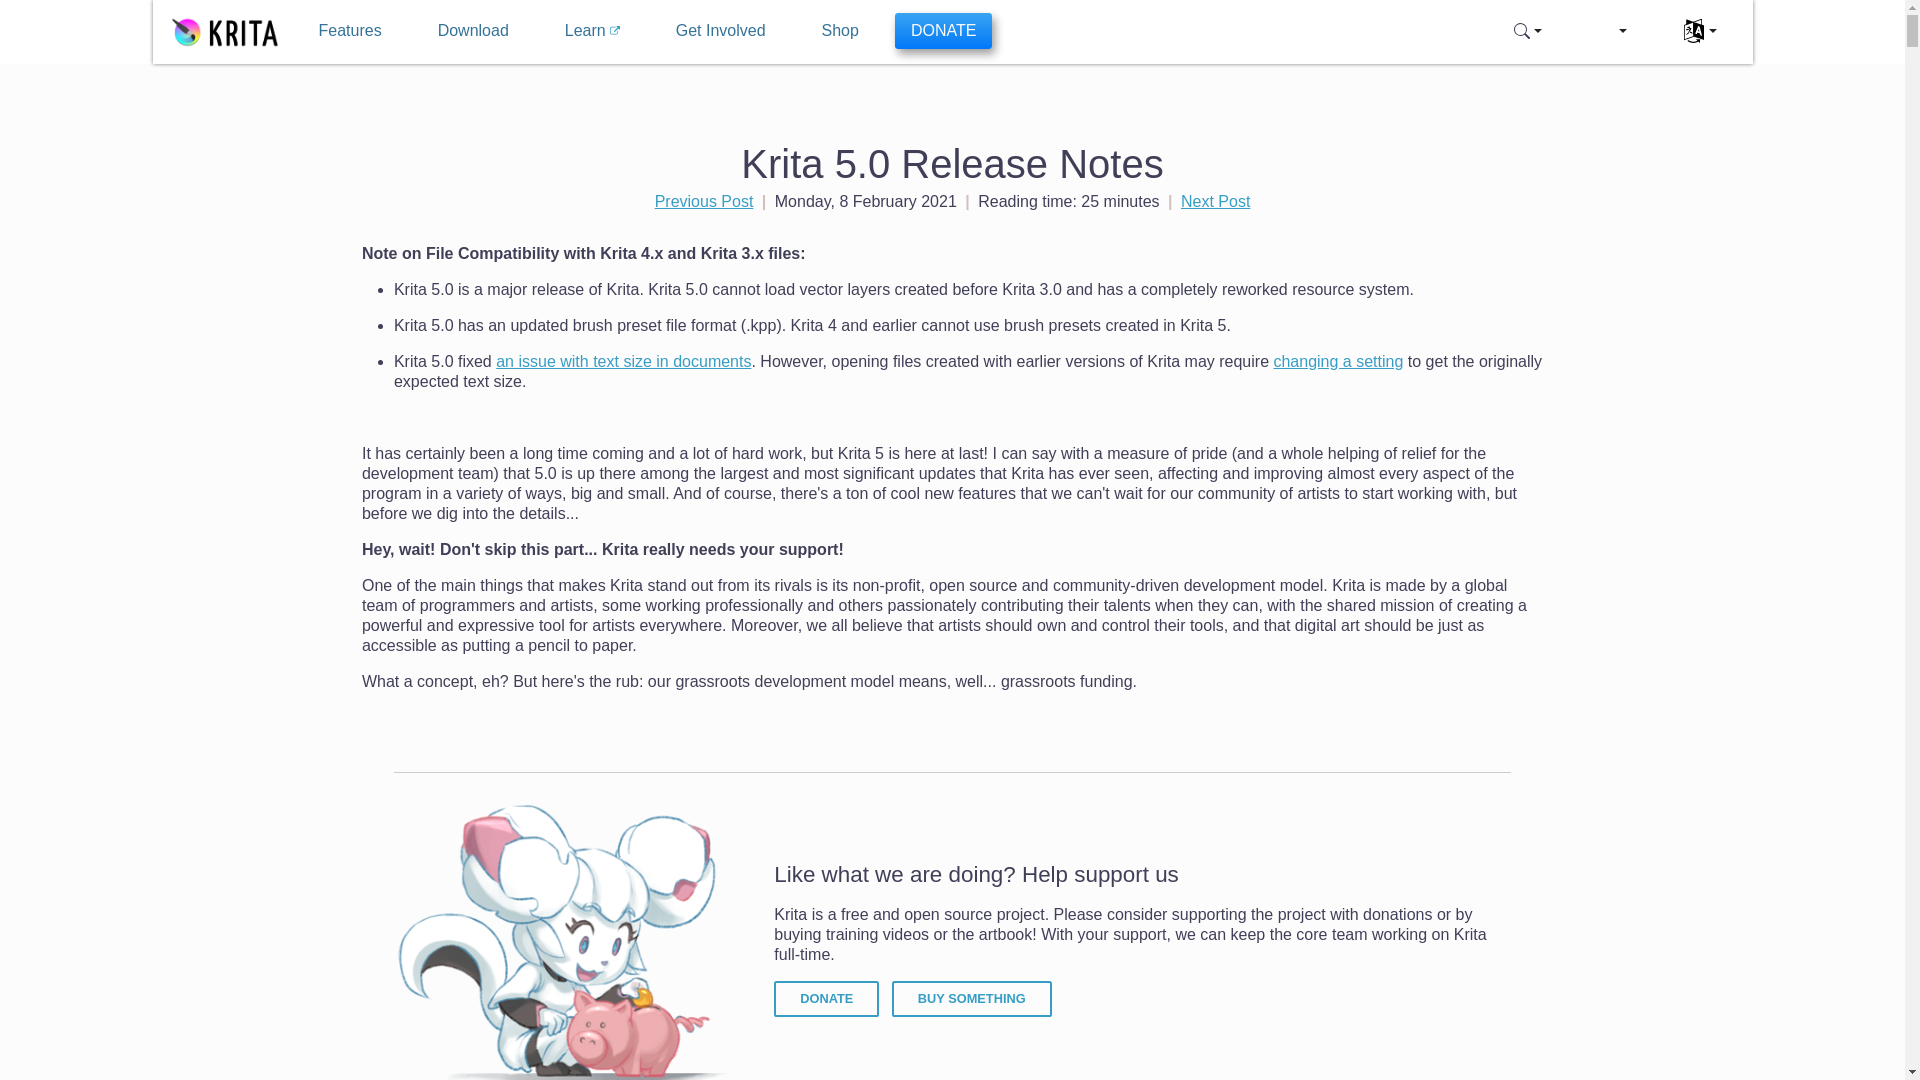 The image size is (1920, 1080). Describe the element at coordinates (704, 201) in the screenshot. I see `Previous Post` at that location.